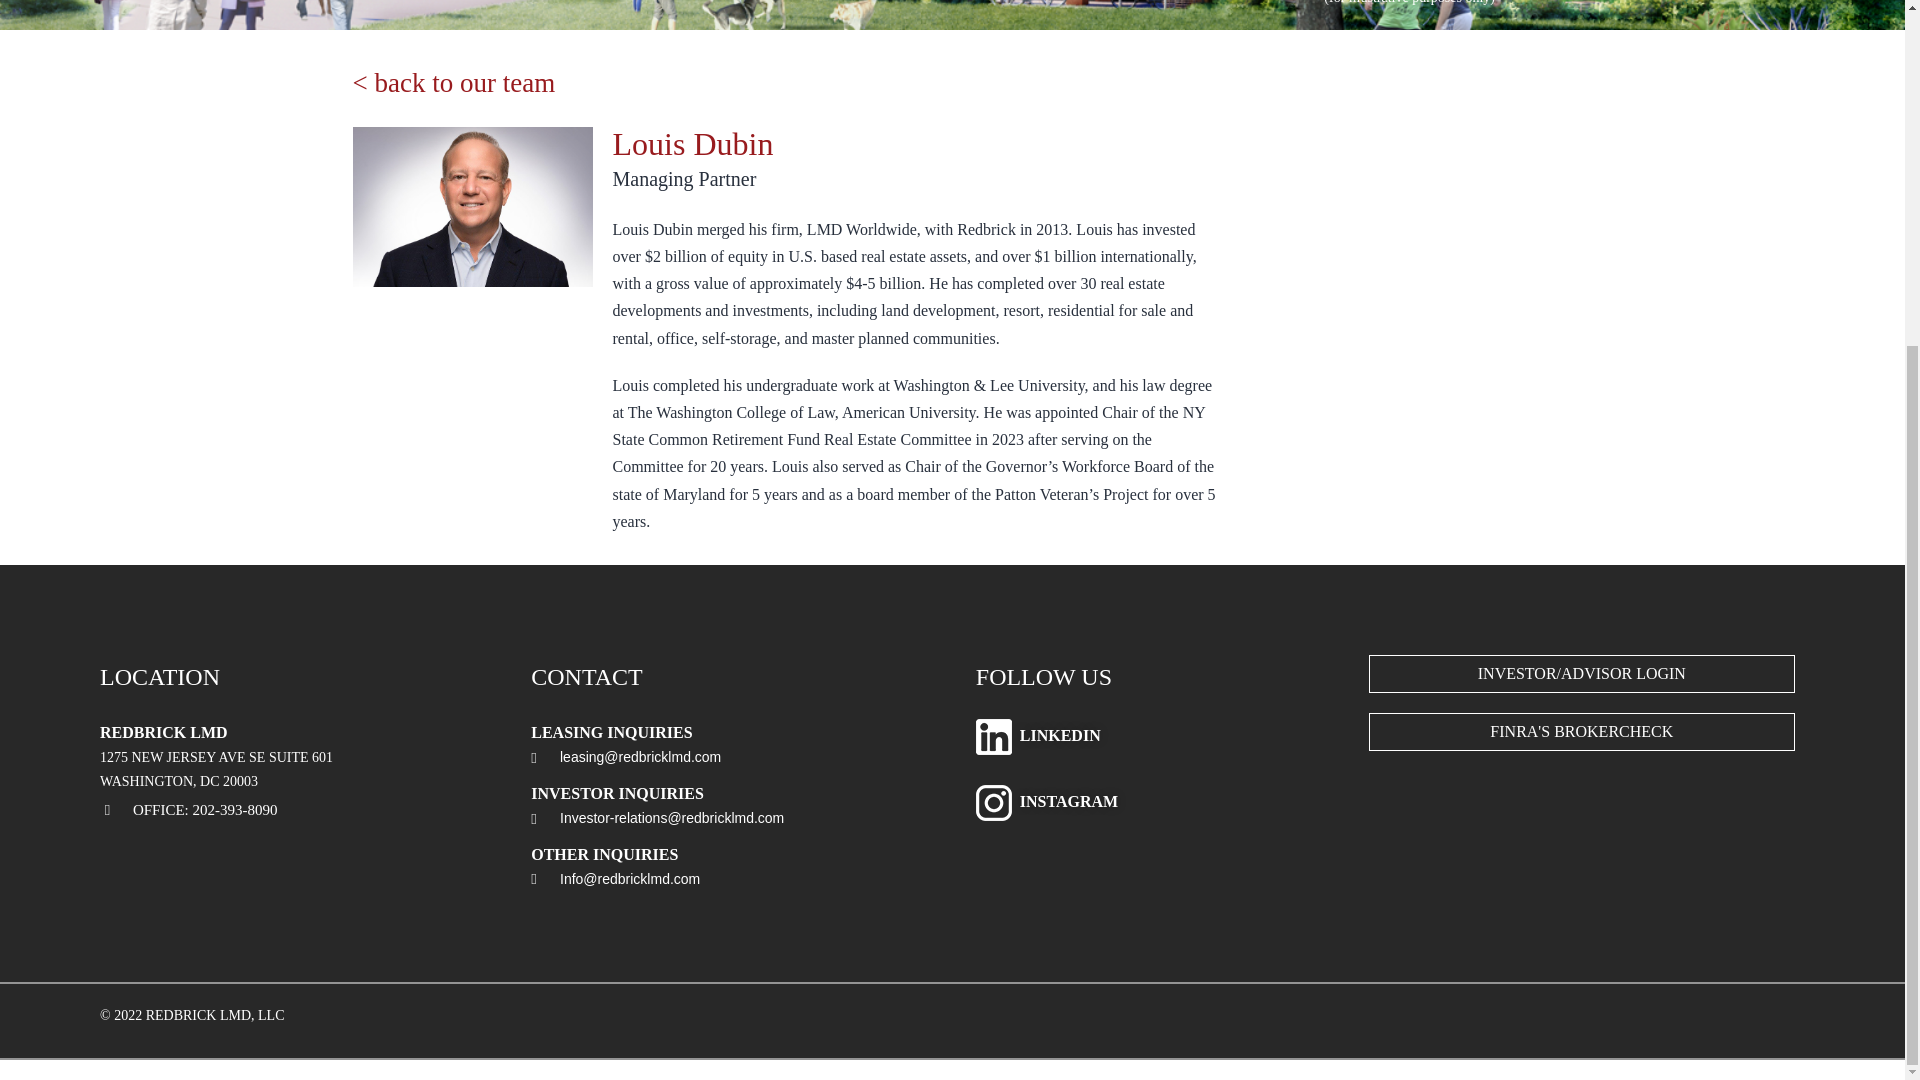 The width and height of the screenshot is (1920, 1080). Describe the element at coordinates (1068, 802) in the screenshot. I see `INSTAGRAM` at that location.